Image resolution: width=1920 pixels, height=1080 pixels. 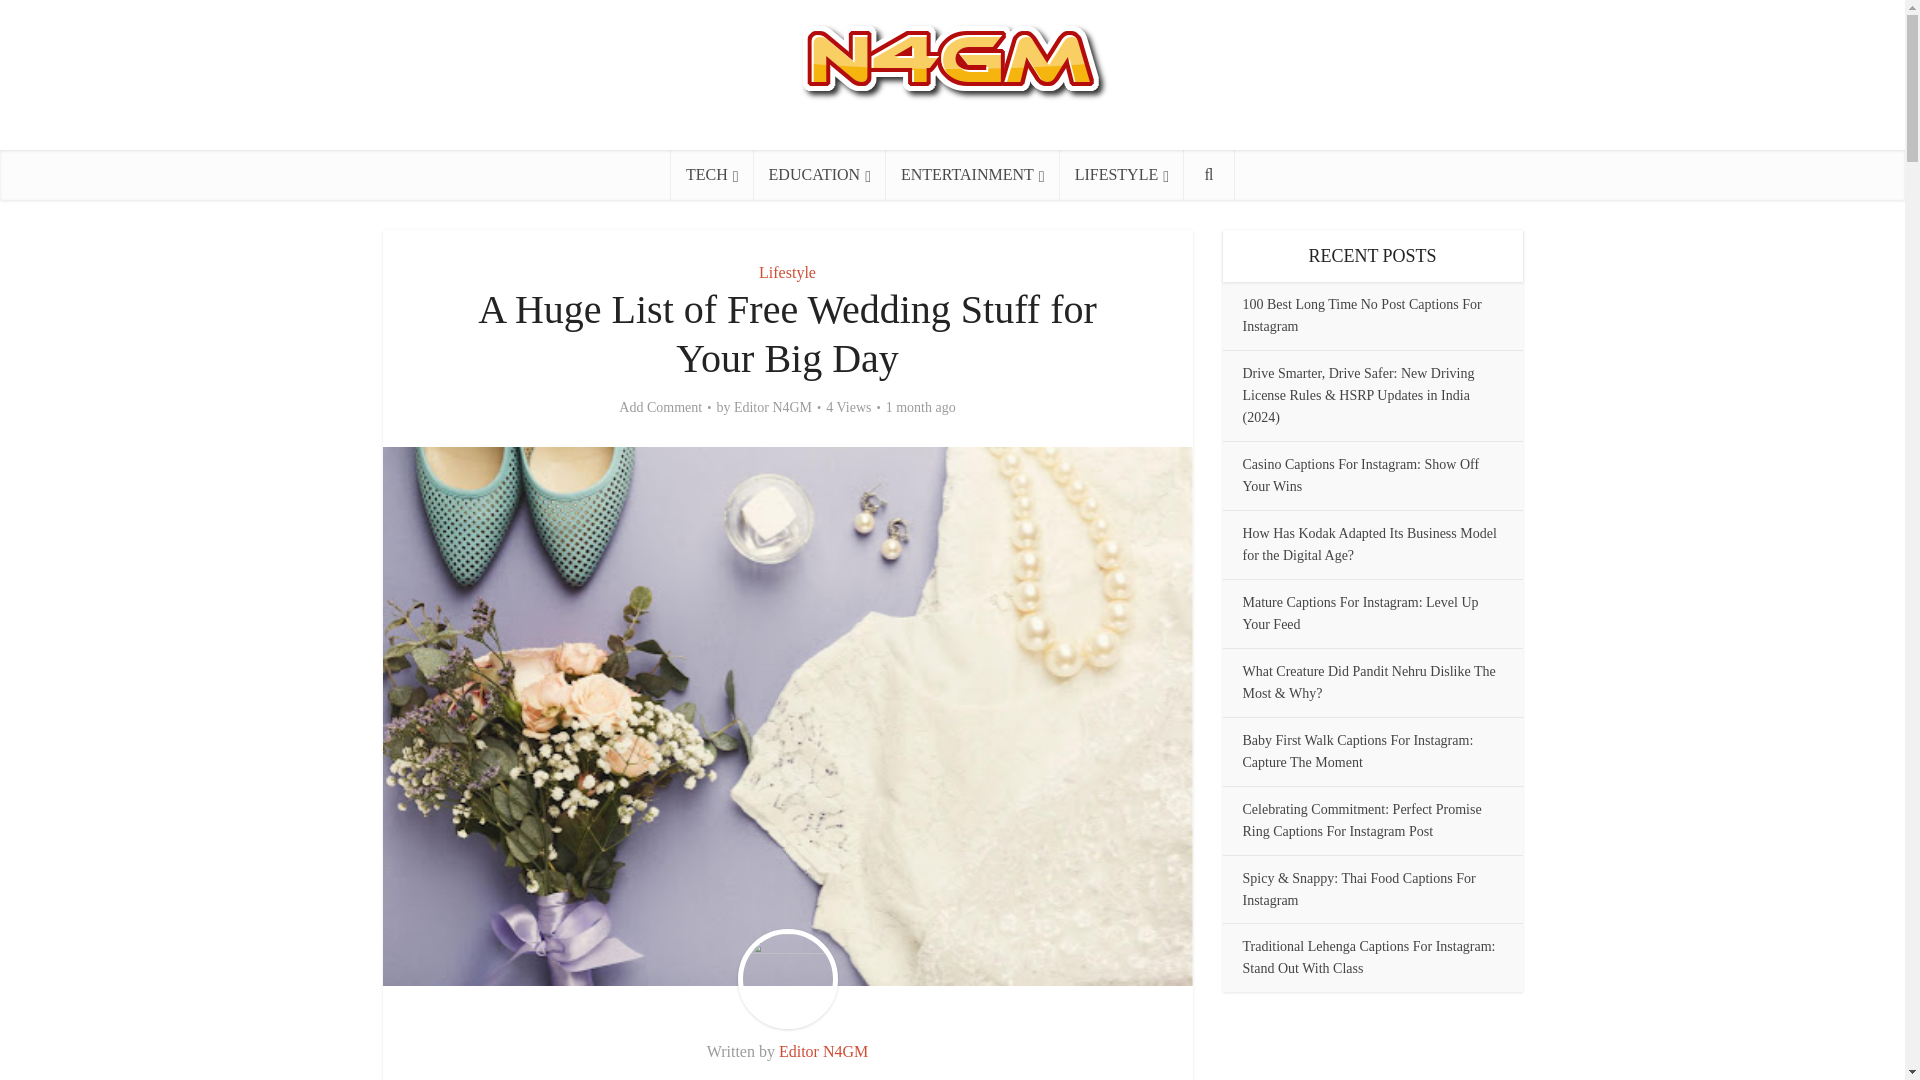 What do you see at coordinates (820, 174) in the screenshot?
I see `EDUCATION` at bounding box center [820, 174].